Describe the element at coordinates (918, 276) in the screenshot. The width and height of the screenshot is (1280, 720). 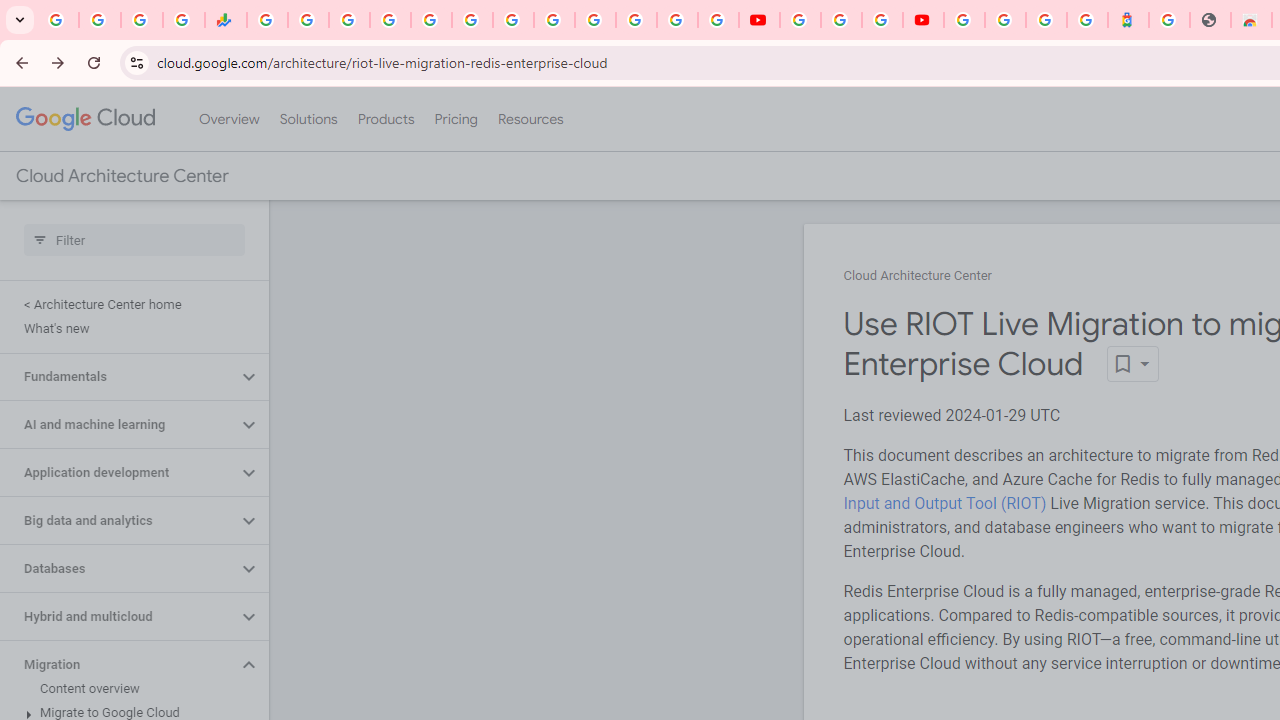
I see `Cloud Architecture Center` at that location.